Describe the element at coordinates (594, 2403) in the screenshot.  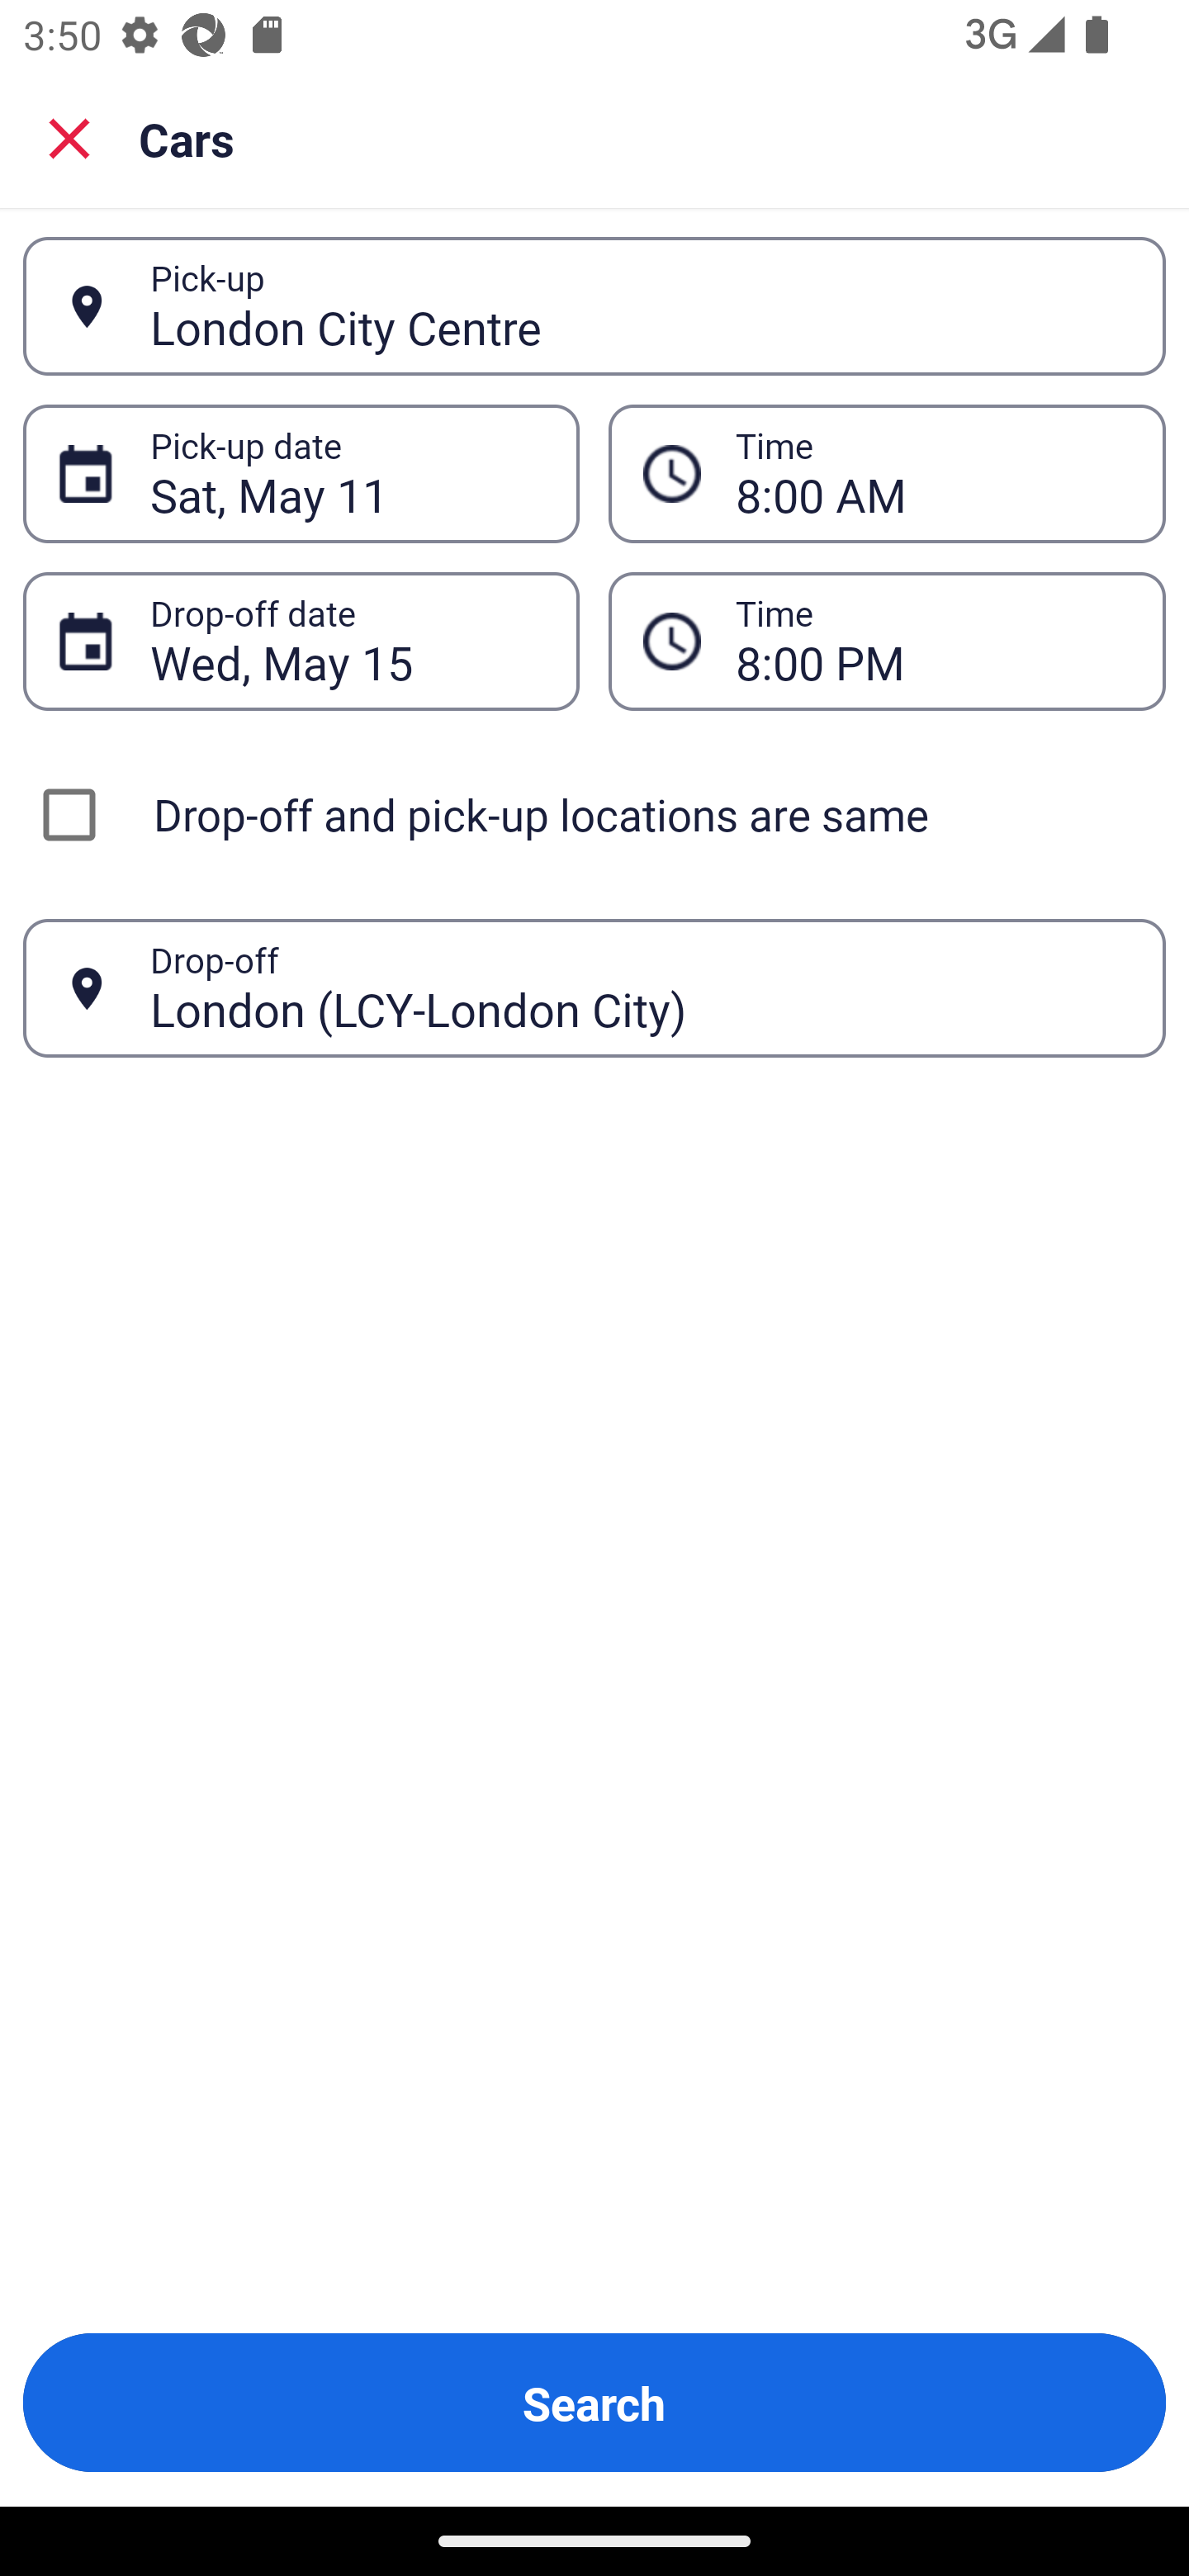
I see `Search Button Search` at that location.